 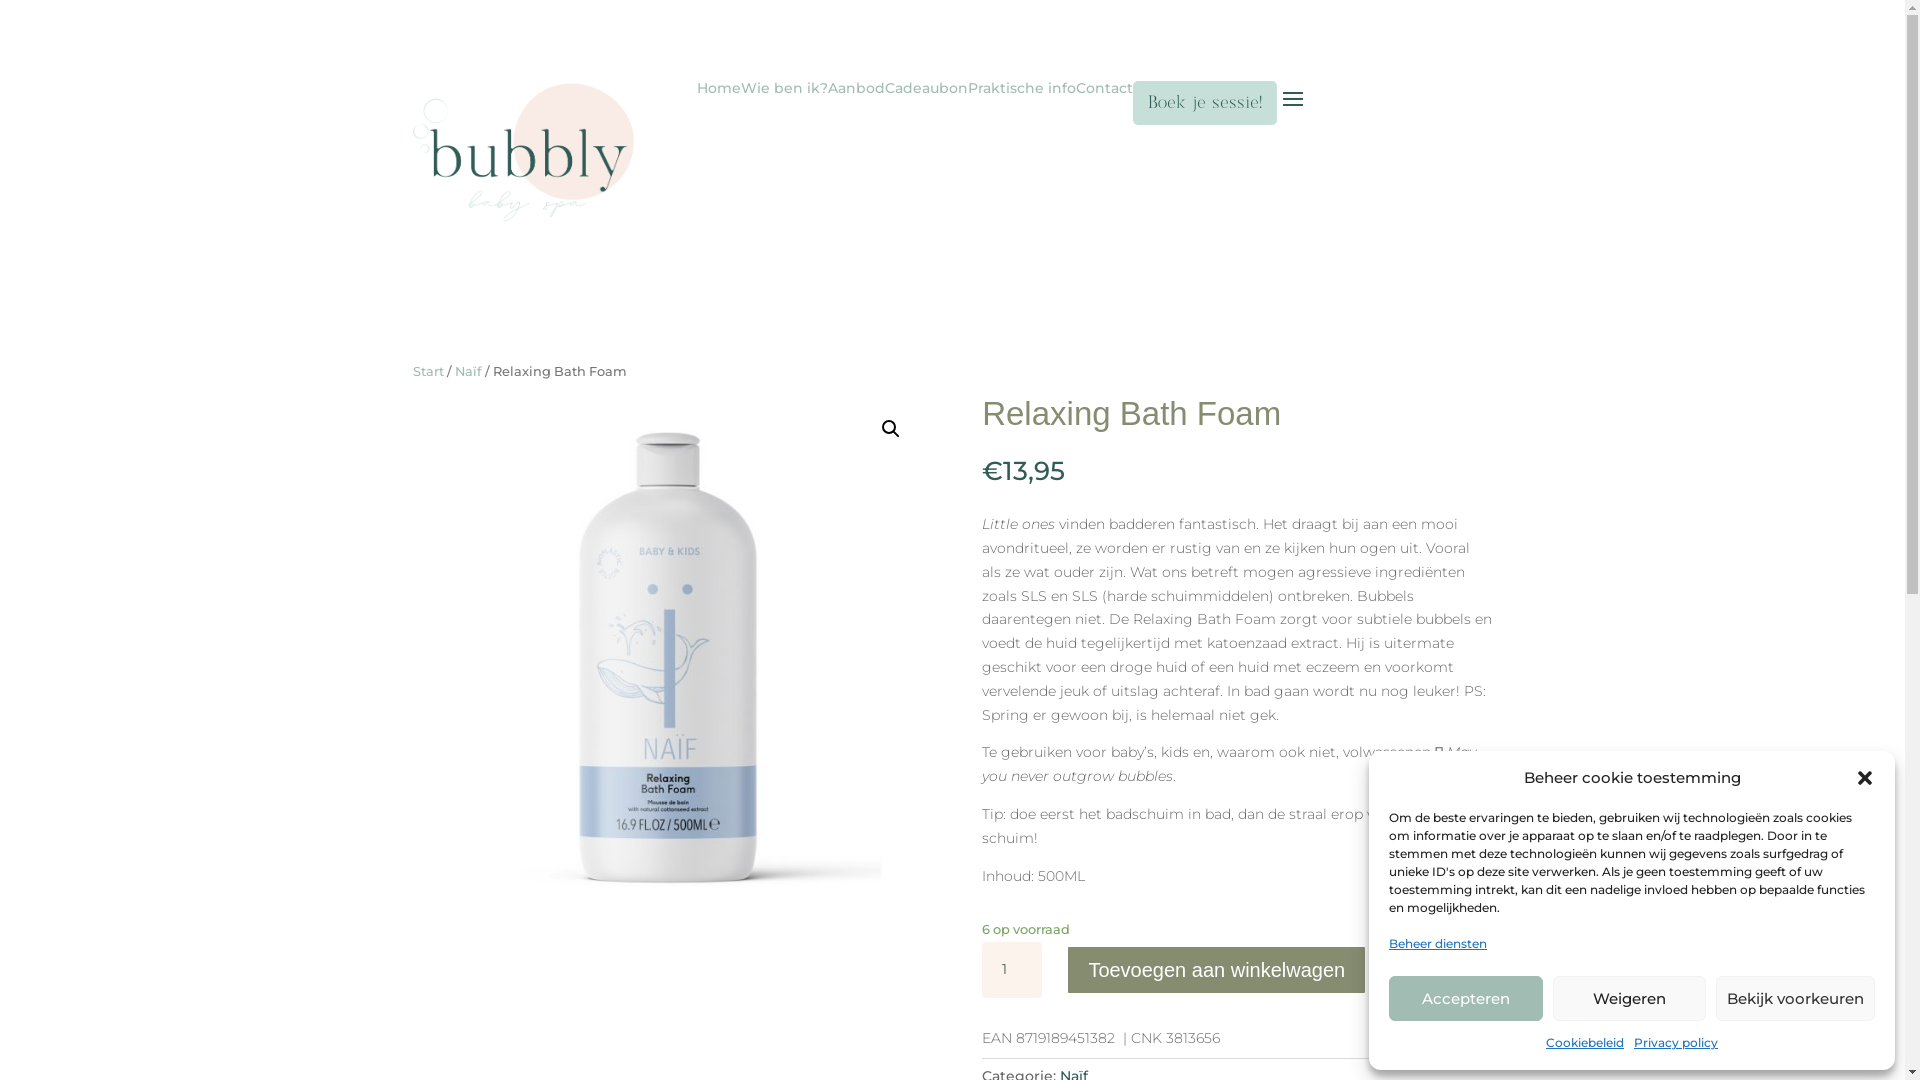 What do you see at coordinates (1796, 998) in the screenshot?
I see `Bekijk voorkeuren` at bounding box center [1796, 998].